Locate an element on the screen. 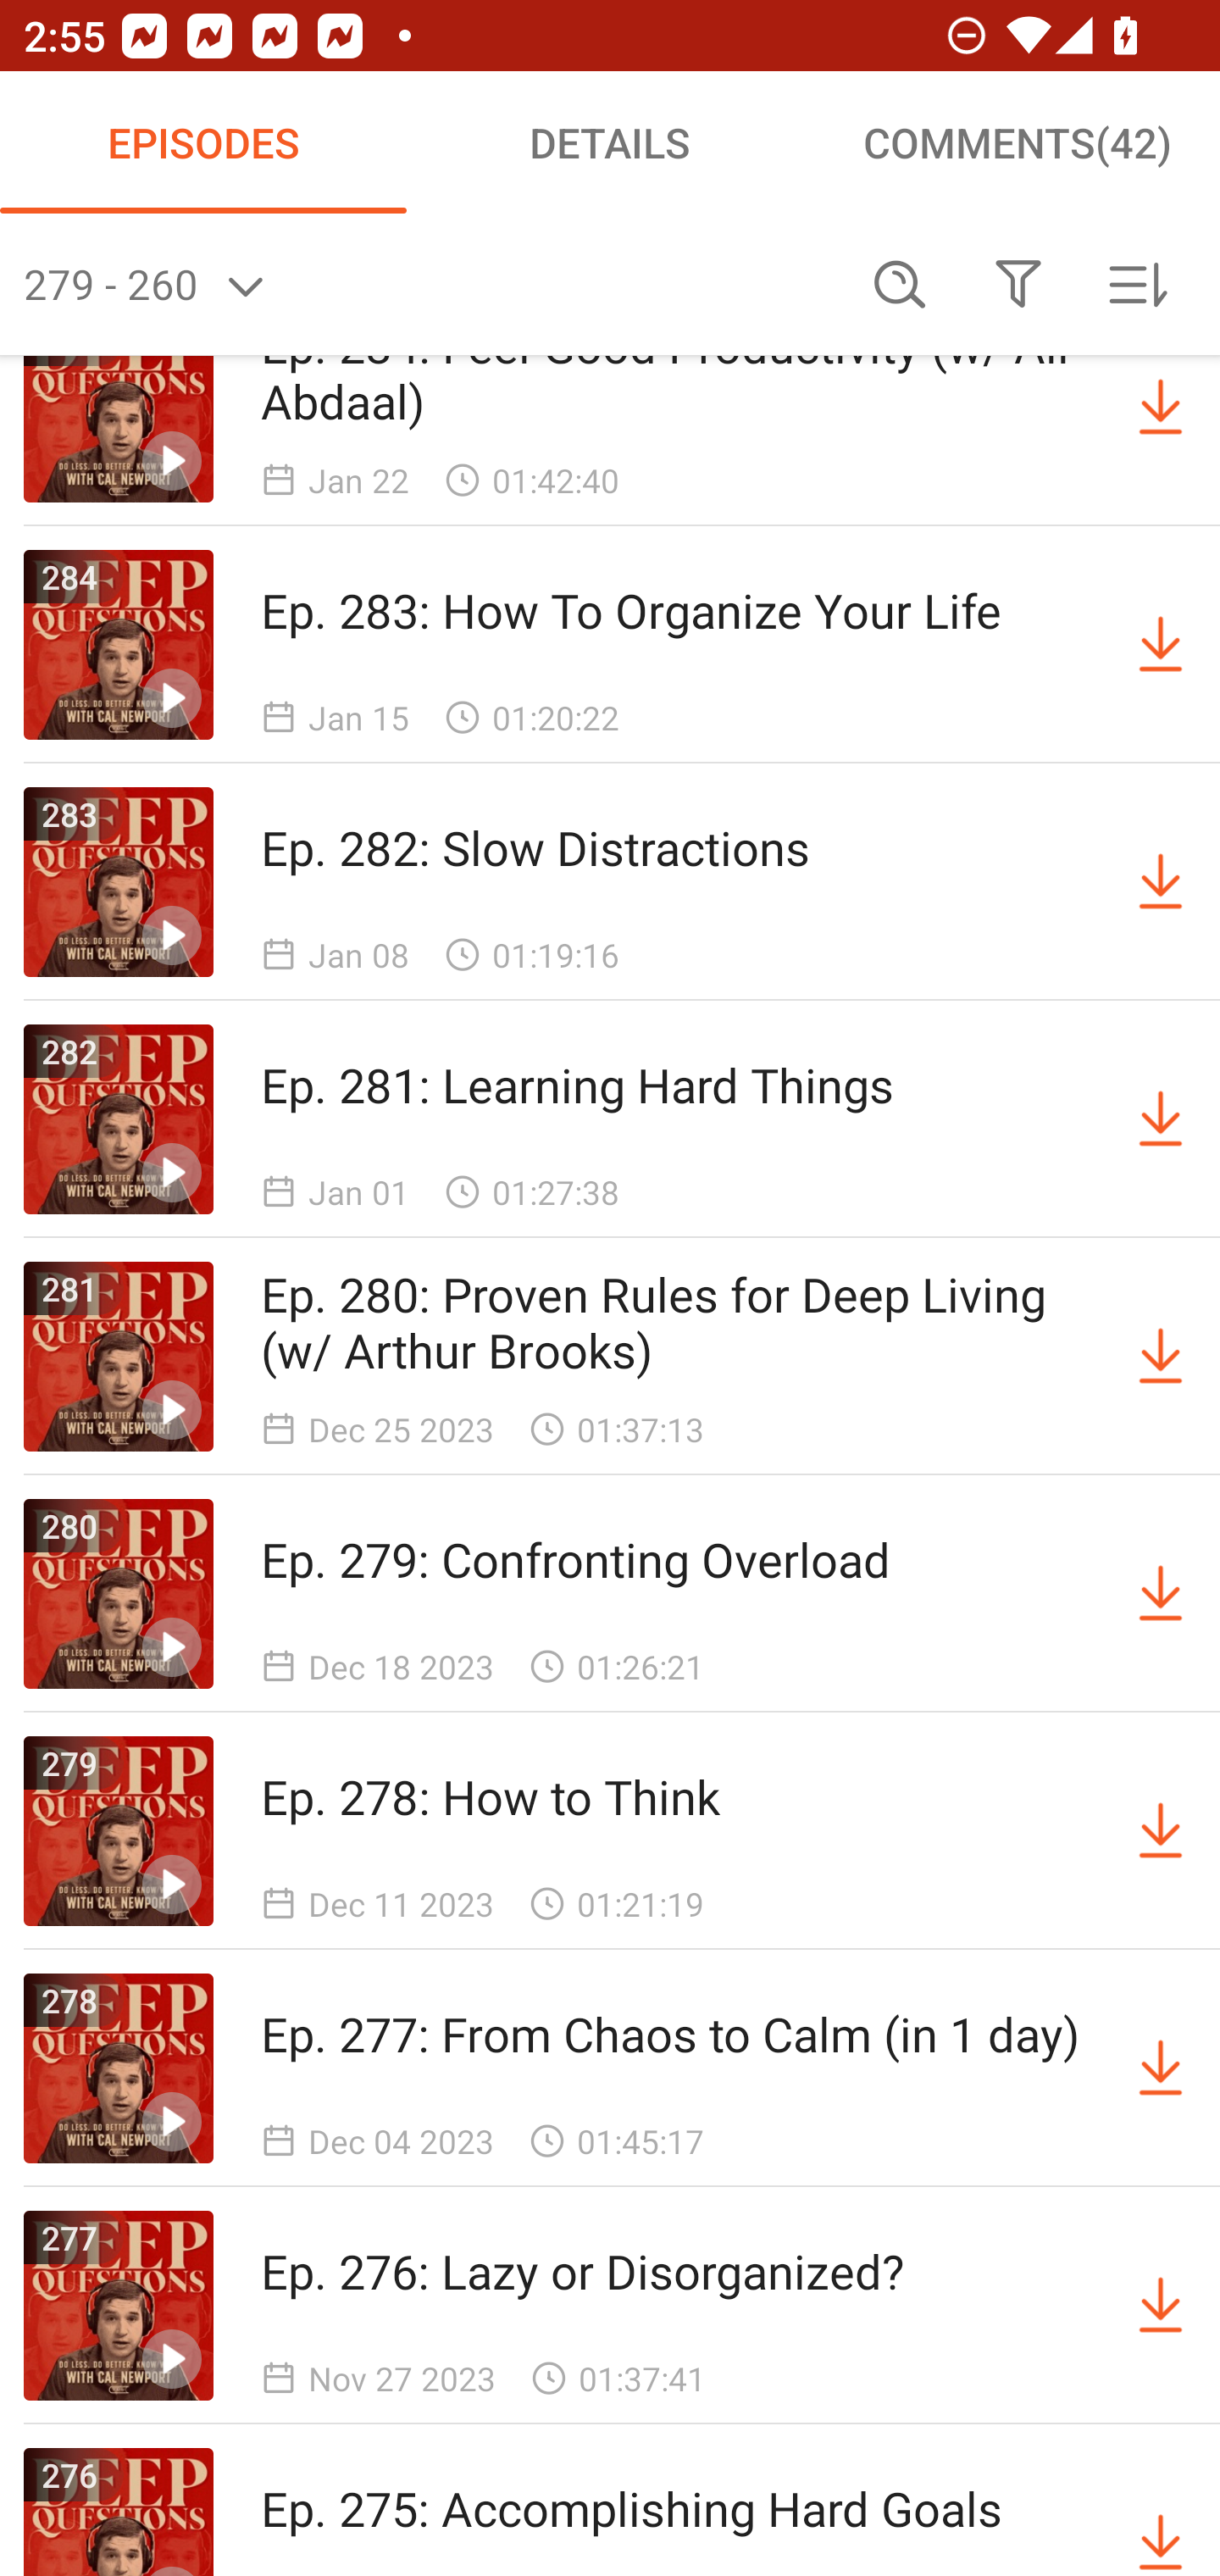 This screenshot has height=2576, width=1220. Download is located at coordinates (1161, 2305).